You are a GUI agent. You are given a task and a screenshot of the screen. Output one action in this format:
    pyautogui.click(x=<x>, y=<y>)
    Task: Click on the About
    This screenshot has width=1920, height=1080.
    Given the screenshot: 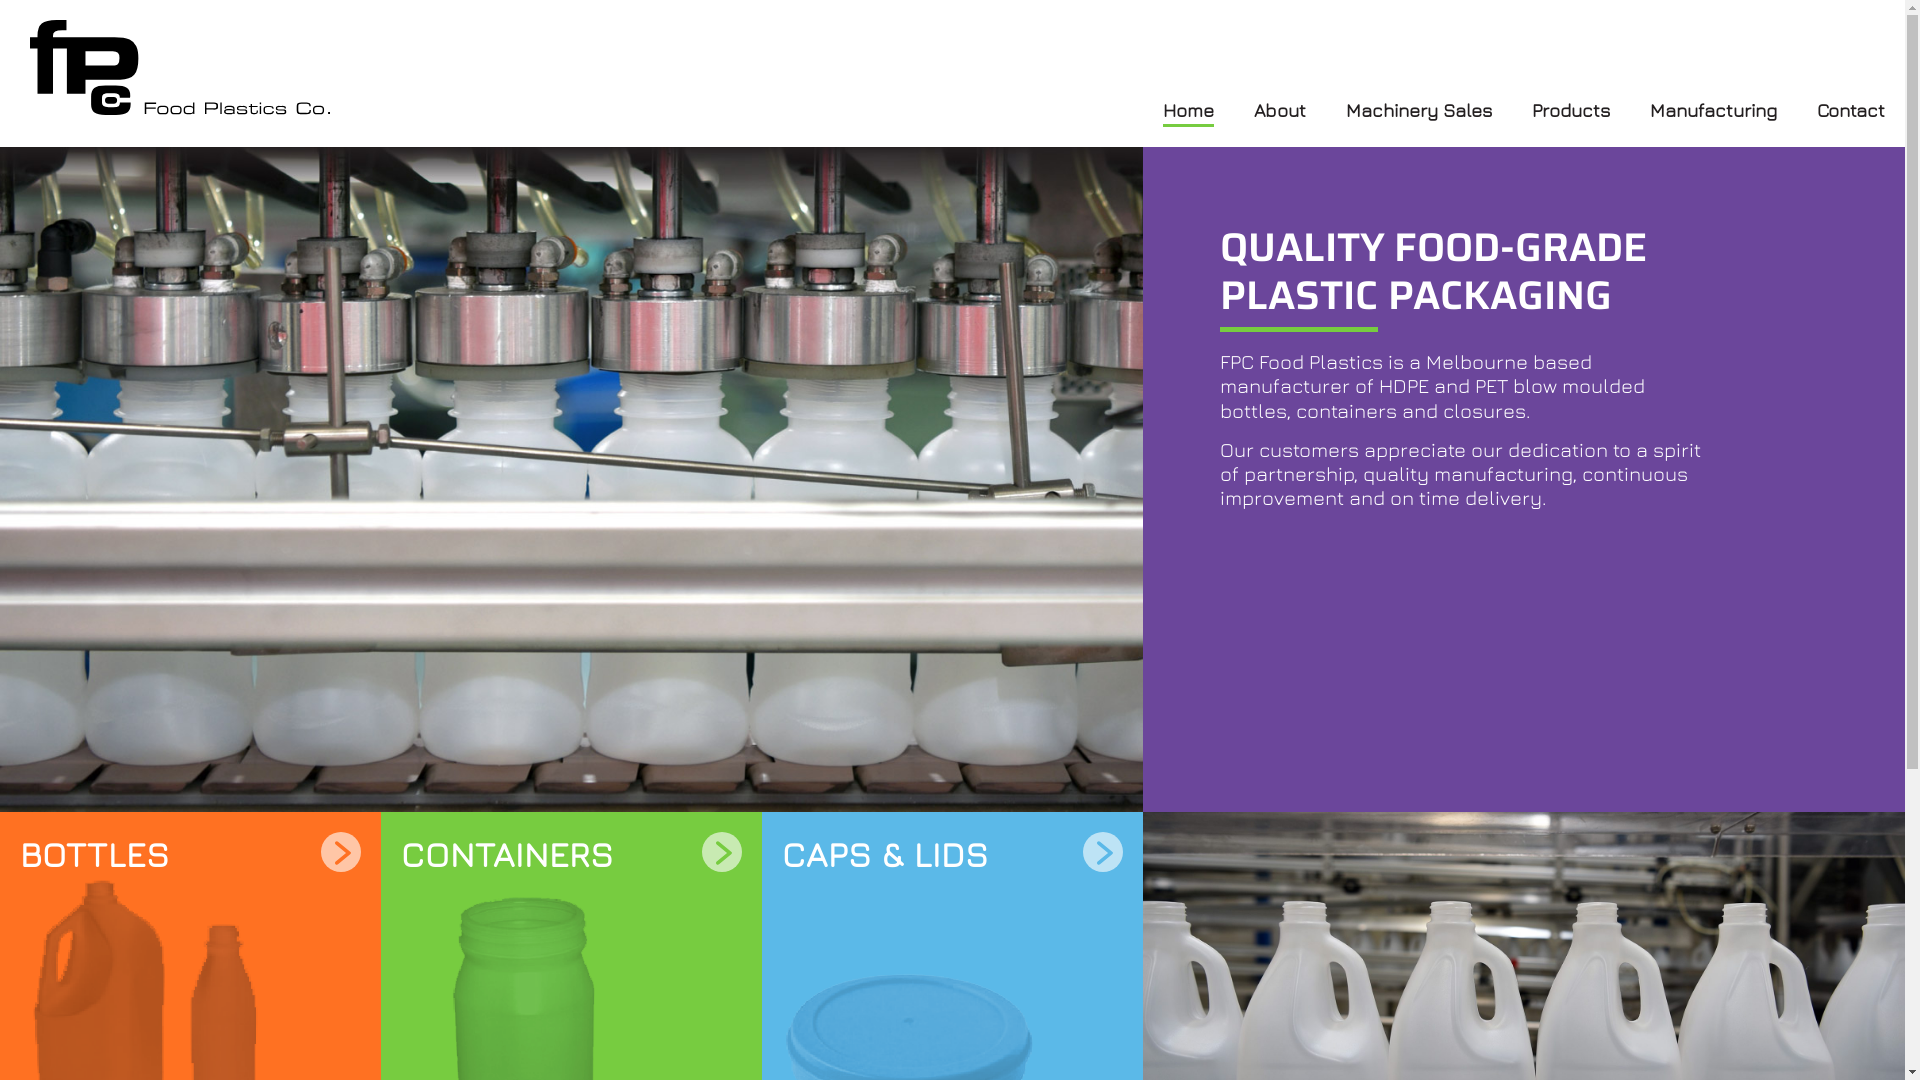 What is the action you would take?
    pyautogui.click(x=1280, y=112)
    